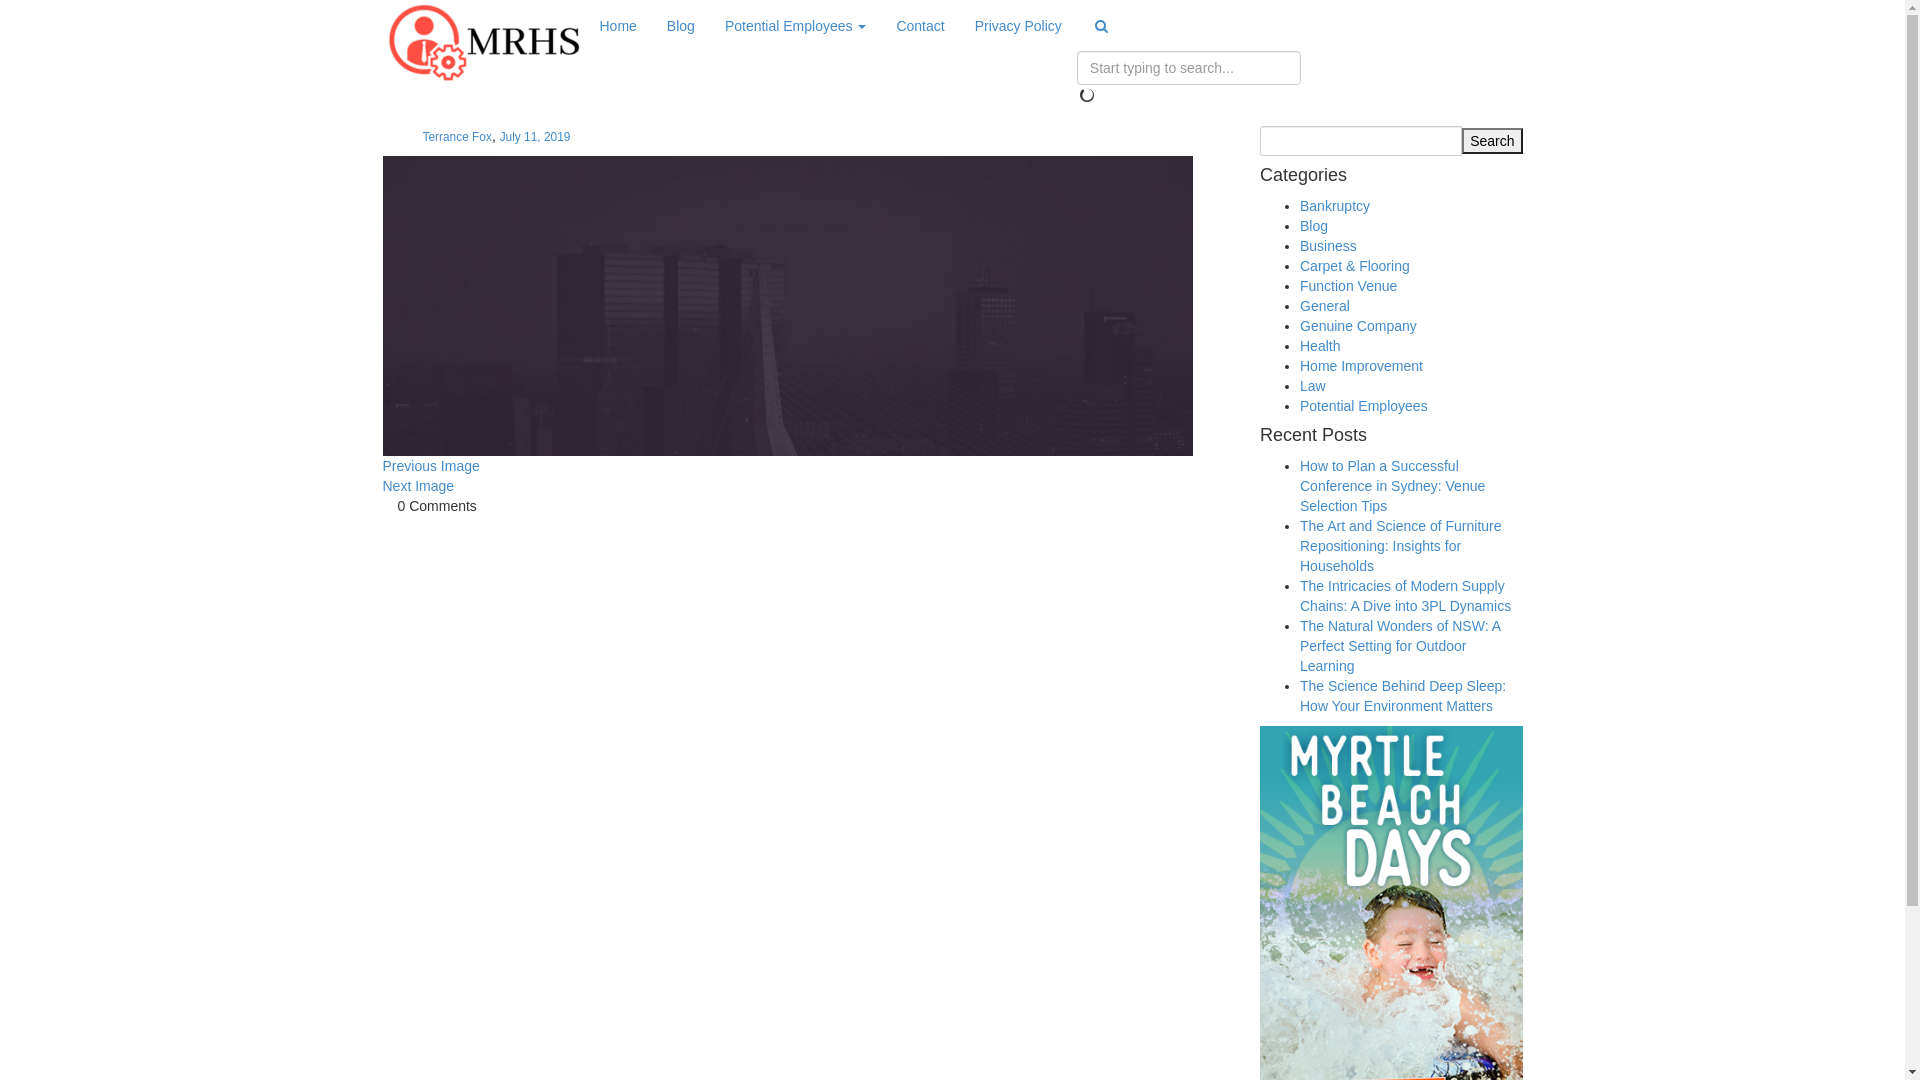 Image resolution: width=1920 pixels, height=1080 pixels. What do you see at coordinates (796, 26) in the screenshot?
I see `Potential Employees` at bounding box center [796, 26].